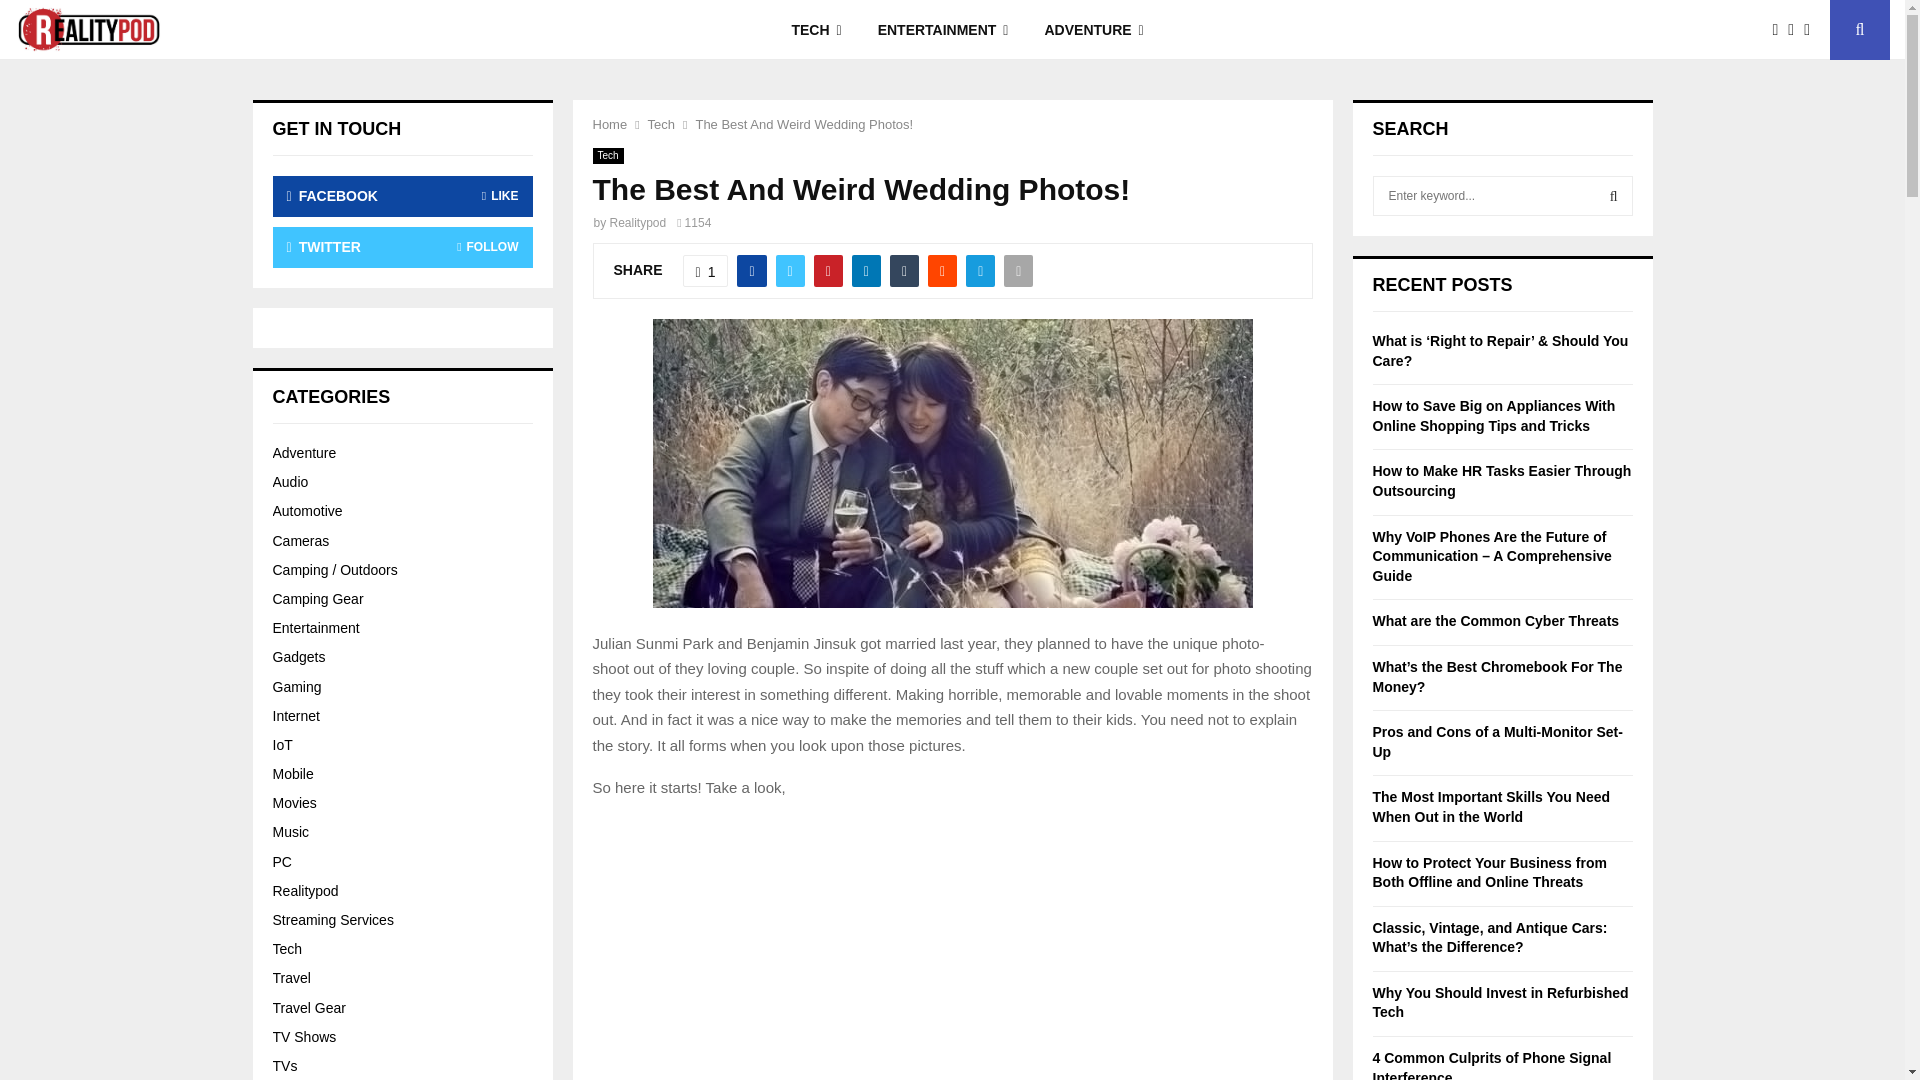 The width and height of the screenshot is (1920, 1080). What do you see at coordinates (1093, 30) in the screenshot?
I see `ADVENTURE` at bounding box center [1093, 30].